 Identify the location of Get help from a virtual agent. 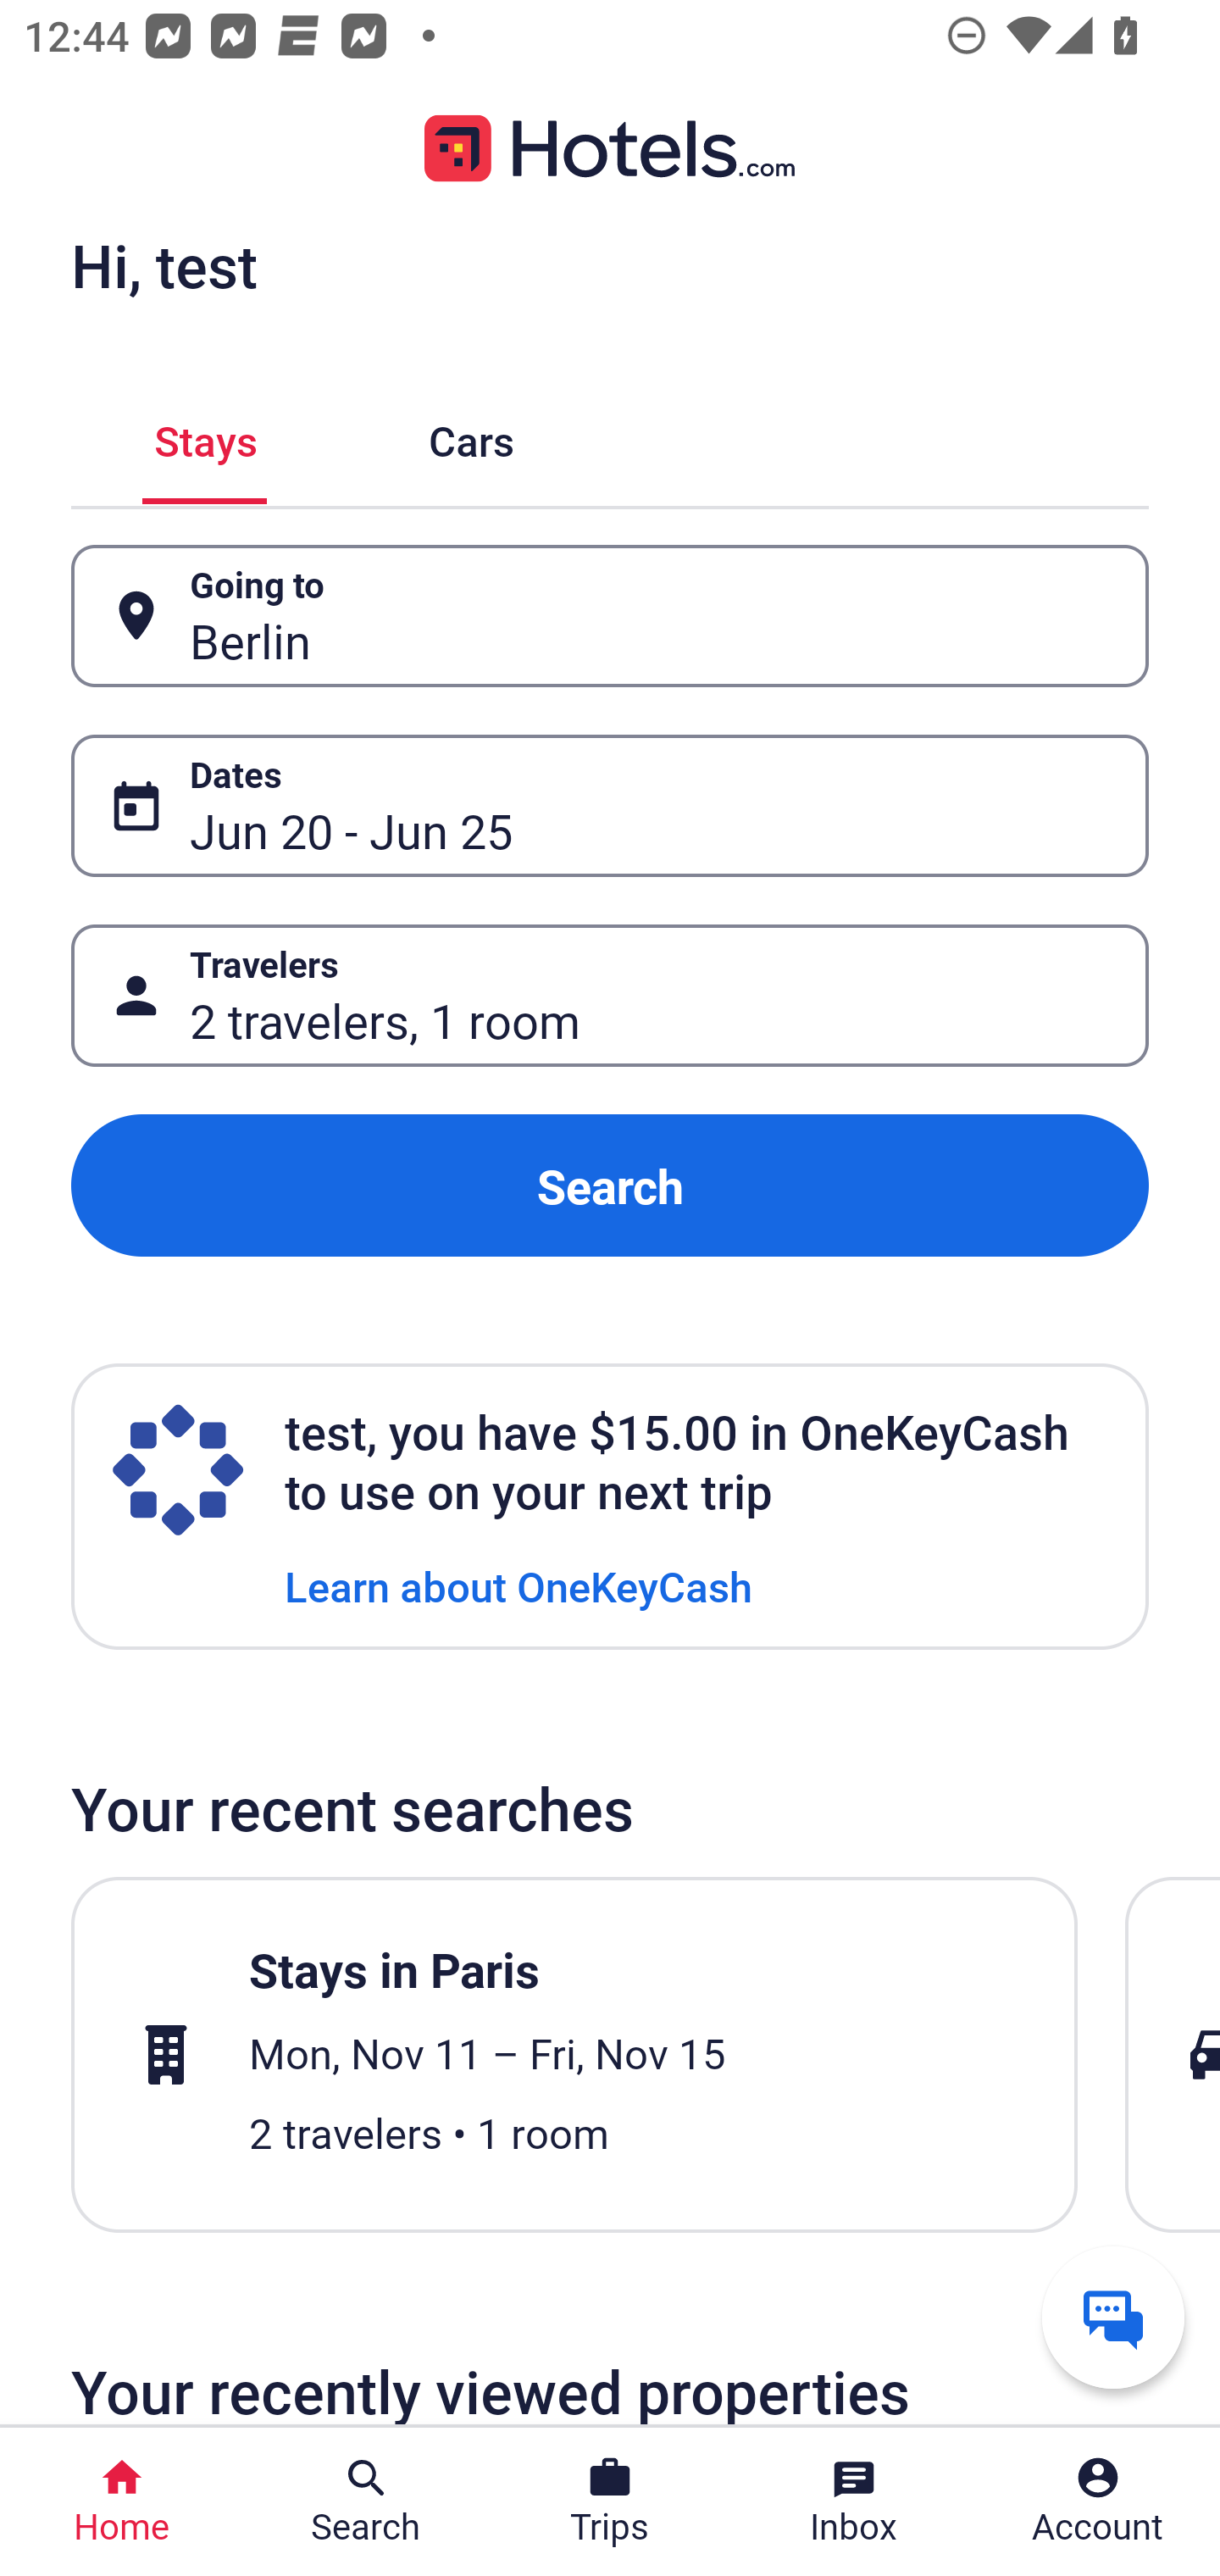
(1113, 2317).